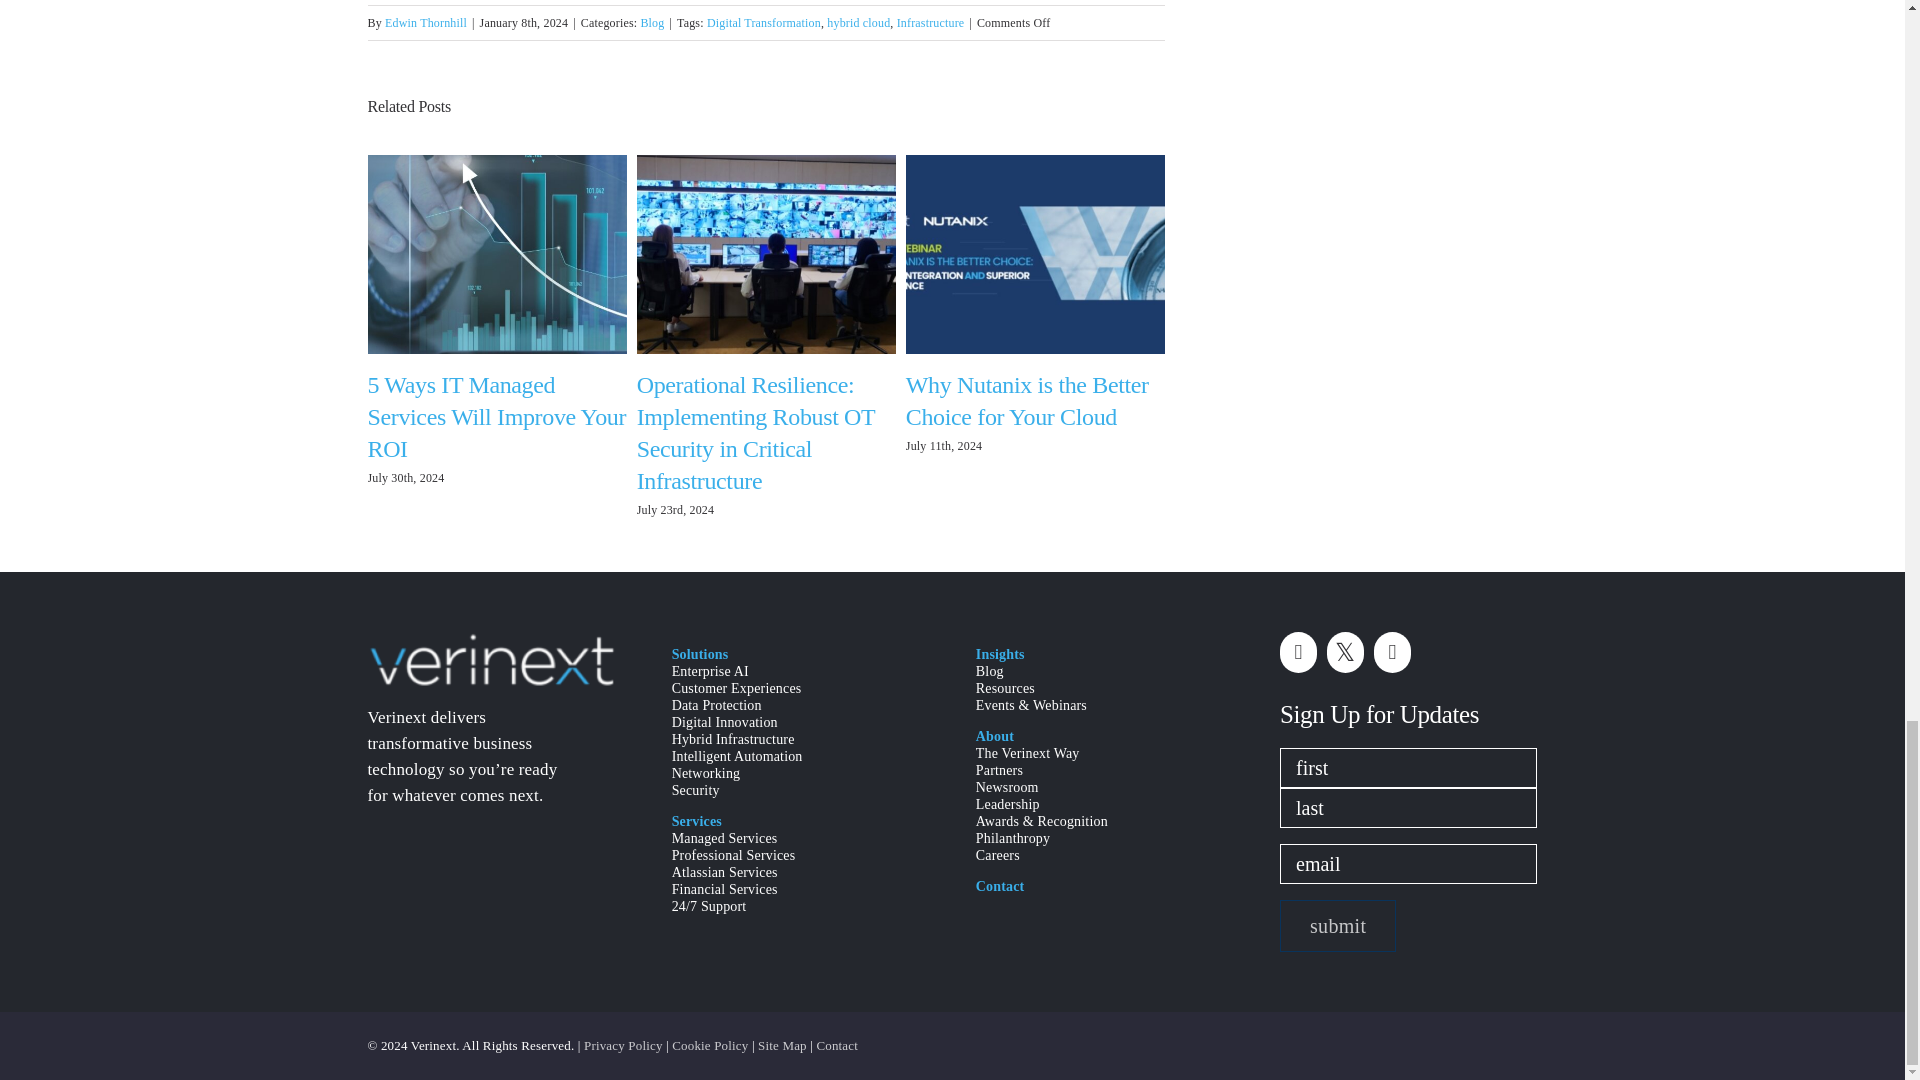 The image size is (1920, 1080). What do you see at coordinates (1338, 925) in the screenshot?
I see `Submit` at bounding box center [1338, 925].